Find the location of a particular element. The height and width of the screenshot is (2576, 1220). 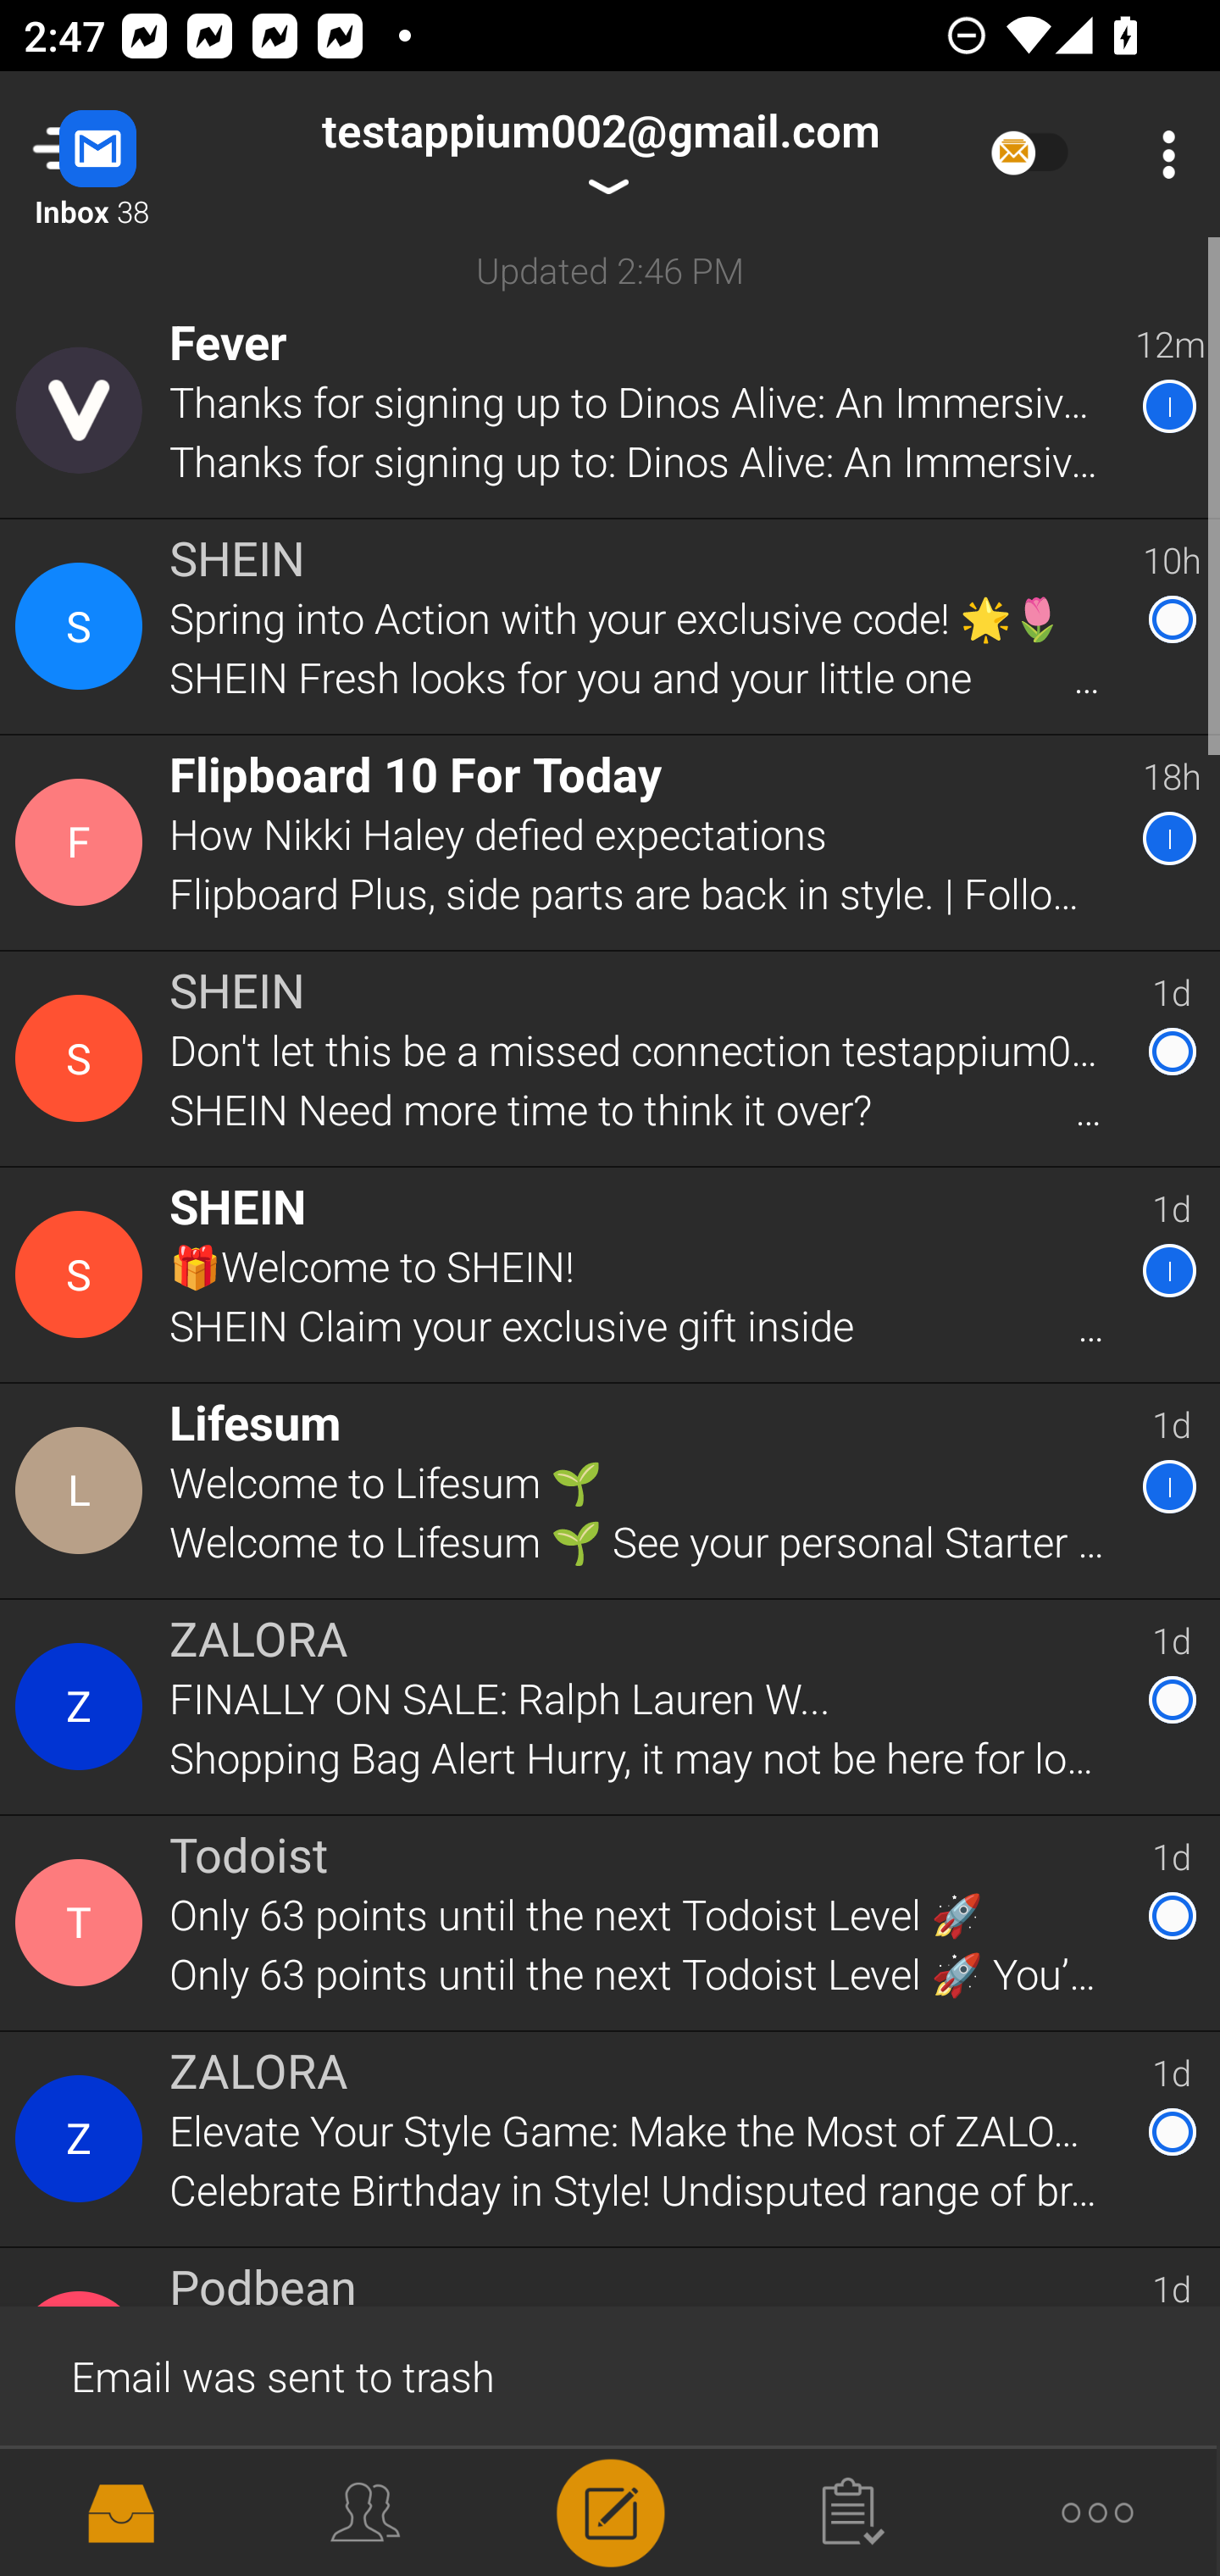

Contact Details is located at coordinates (83, 1058).